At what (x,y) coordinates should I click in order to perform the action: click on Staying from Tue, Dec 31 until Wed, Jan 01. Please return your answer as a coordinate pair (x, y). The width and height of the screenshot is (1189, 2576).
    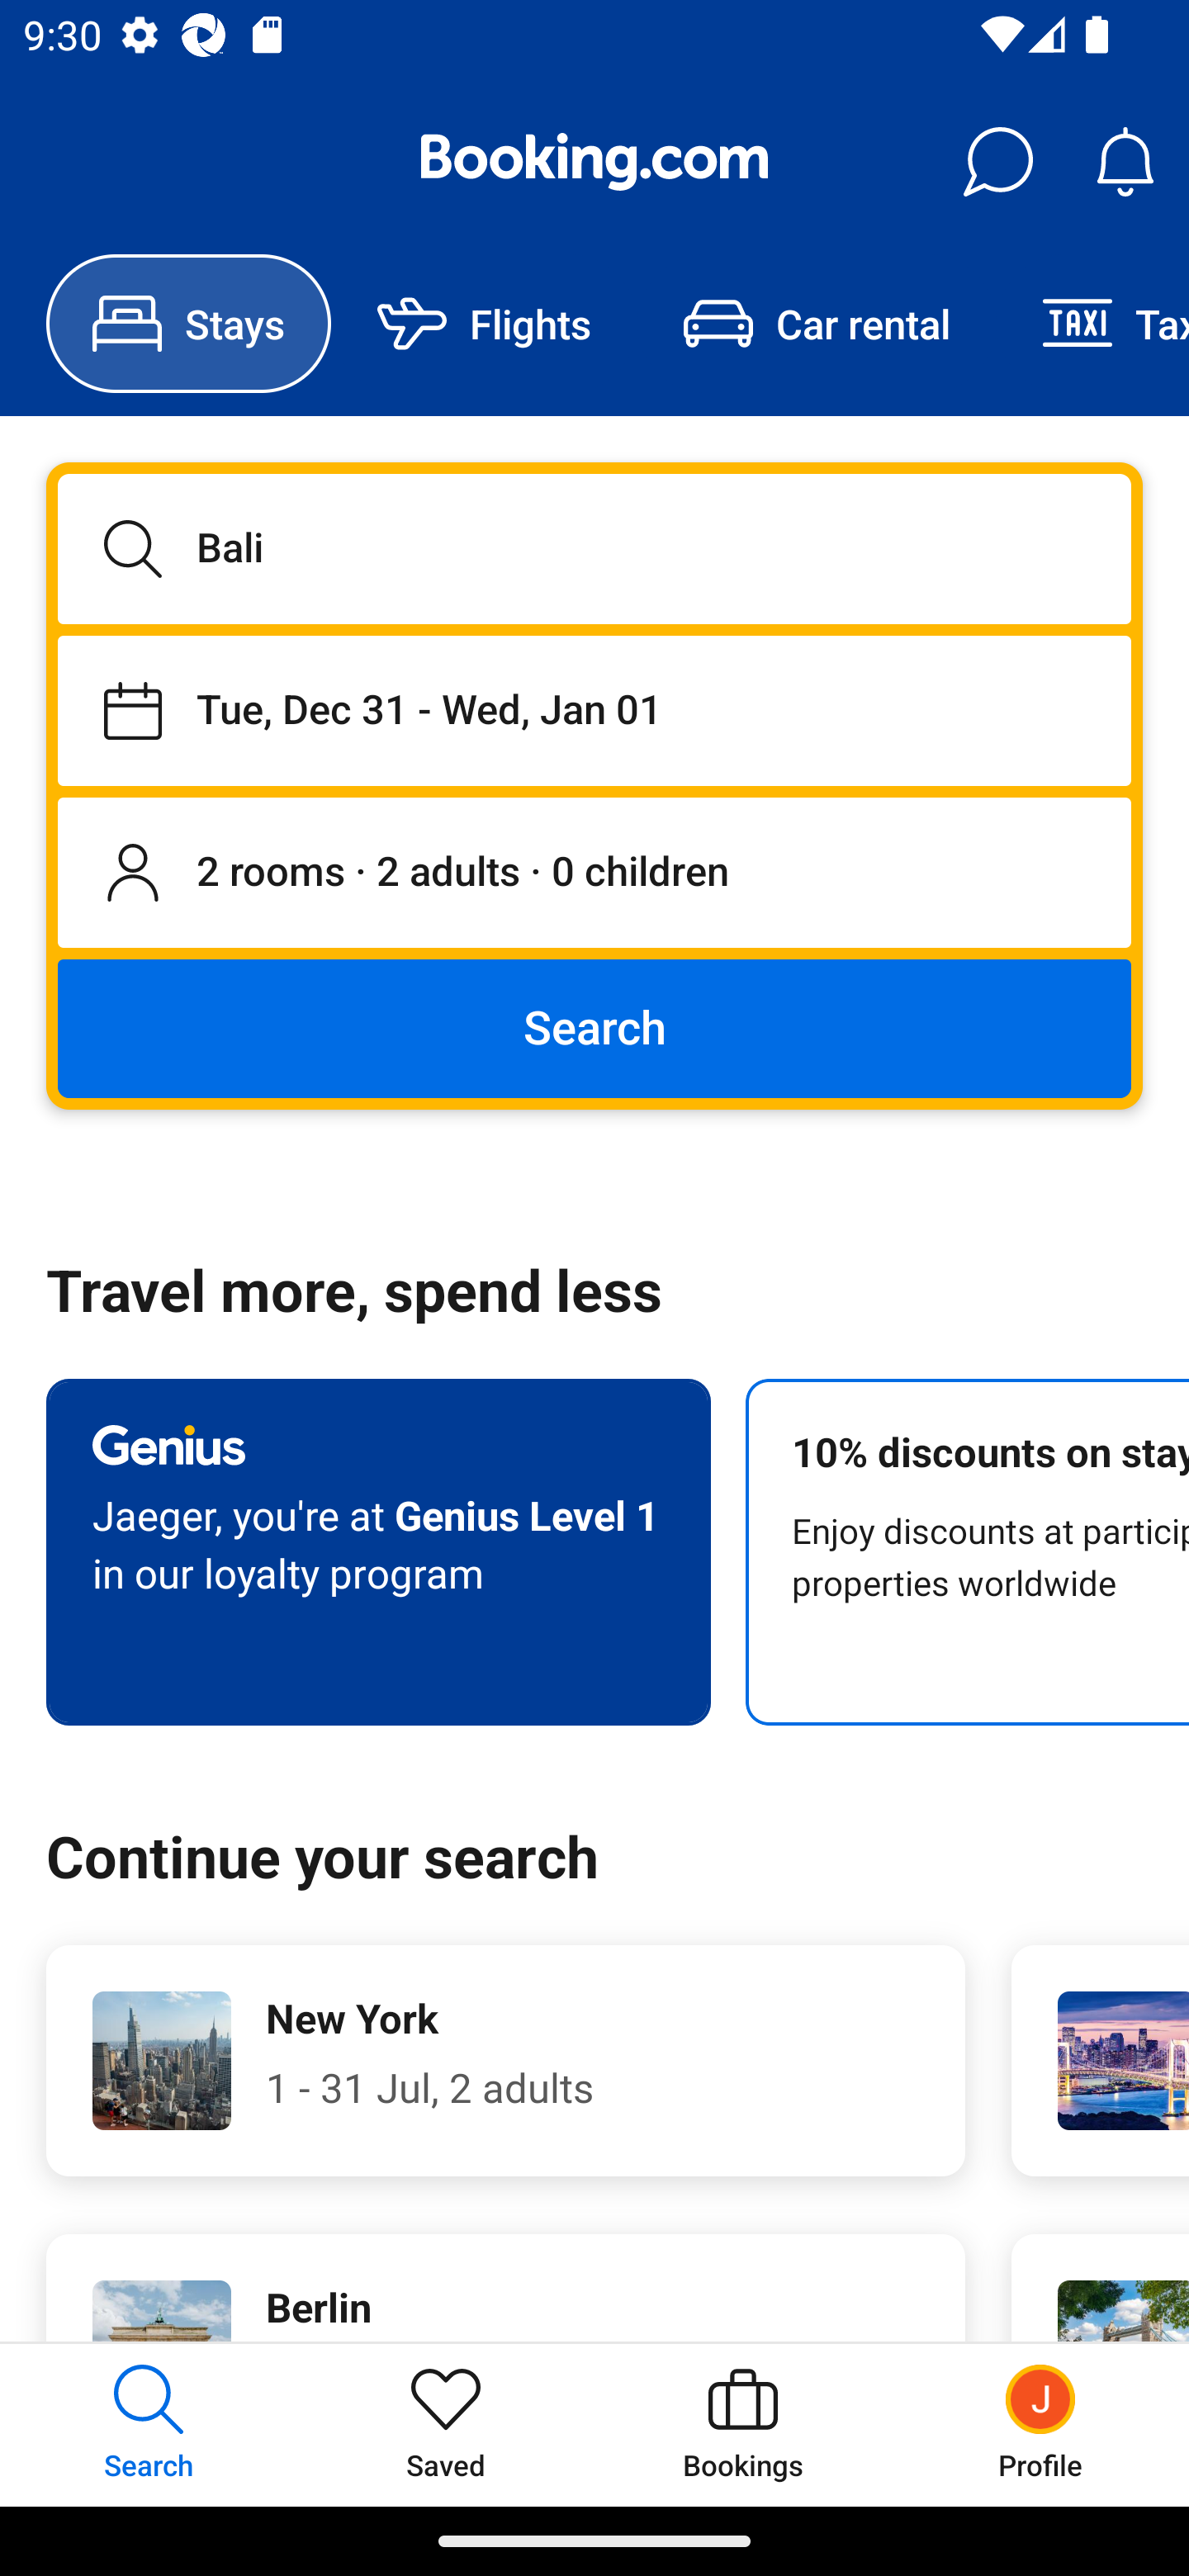
    Looking at the image, I should click on (594, 710).